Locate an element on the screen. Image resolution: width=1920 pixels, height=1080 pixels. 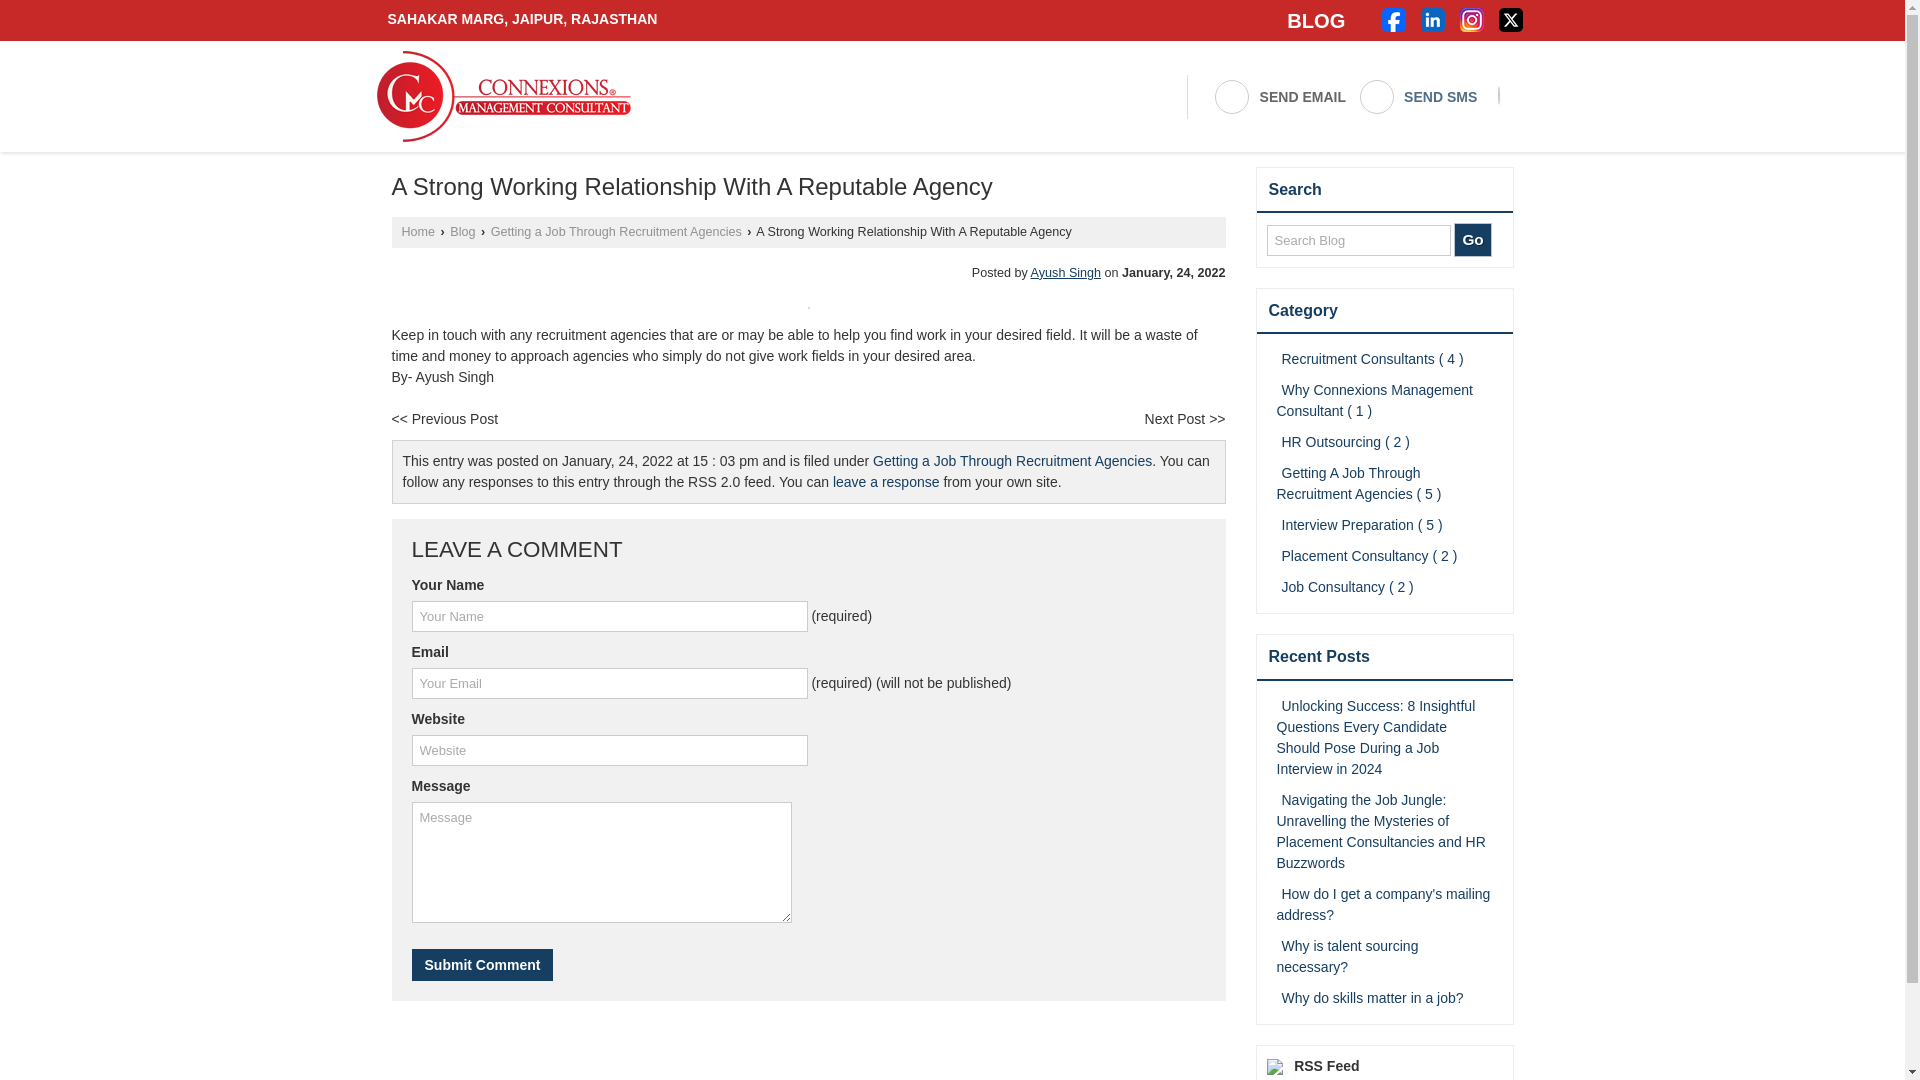
SEND EMAIL is located at coordinates (1279, 96).